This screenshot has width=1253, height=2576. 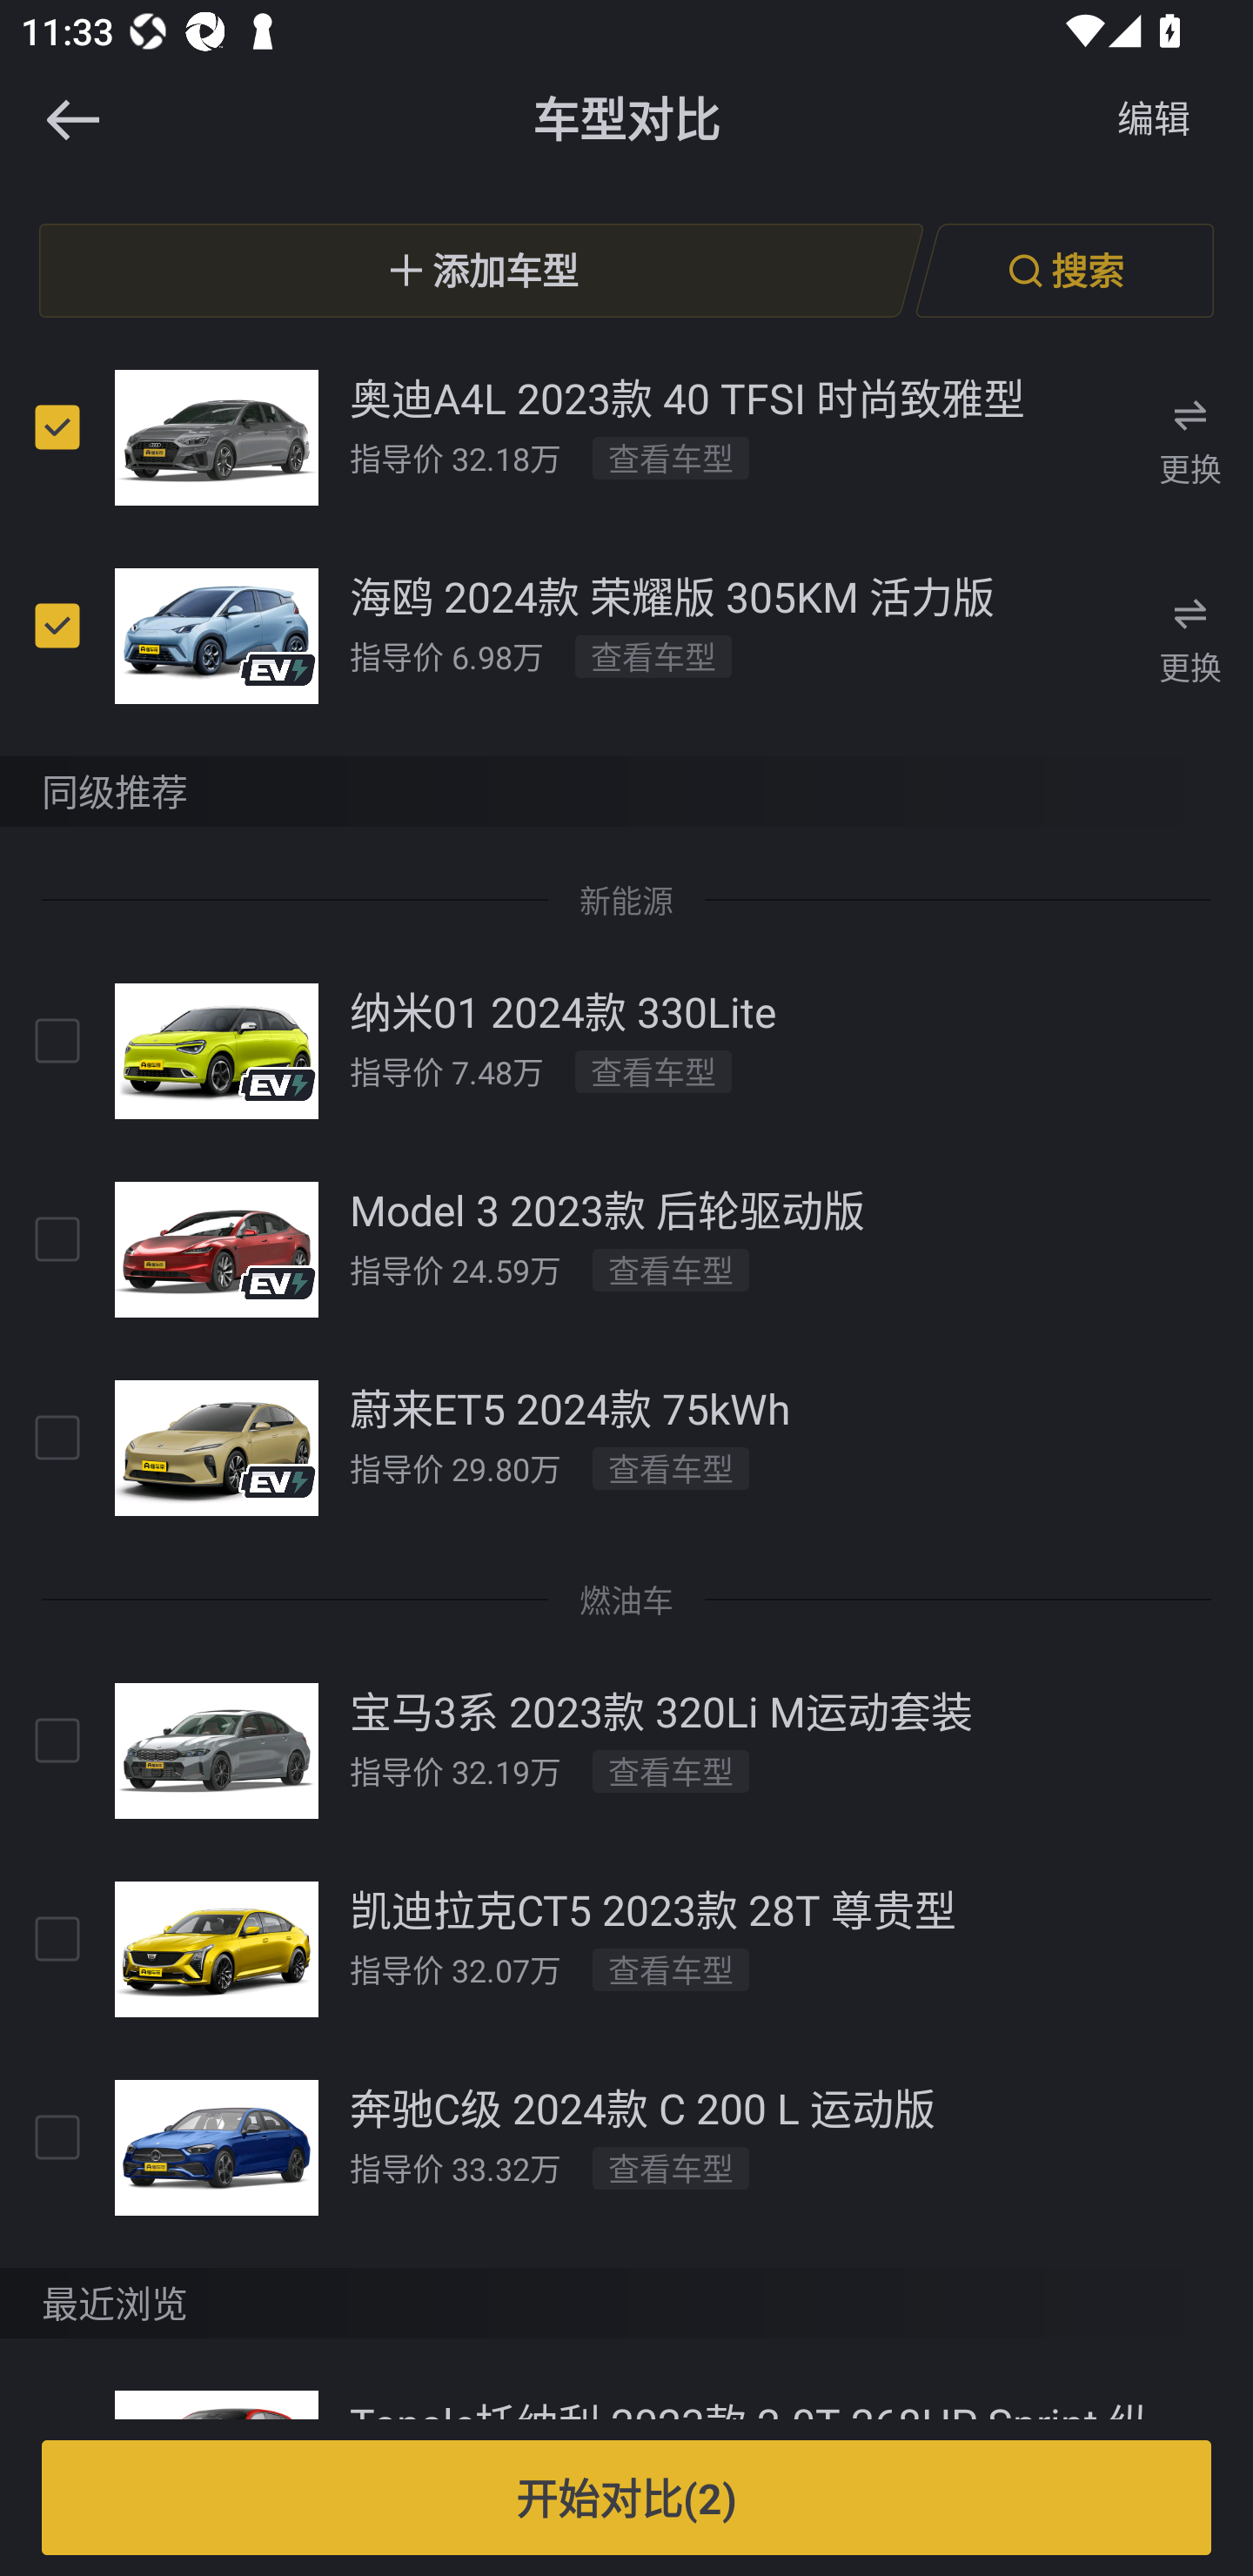 What do you see at coordinates (671, 1969) in the screenshot?
I see `查看车型` at bounding box center [671, 1969].